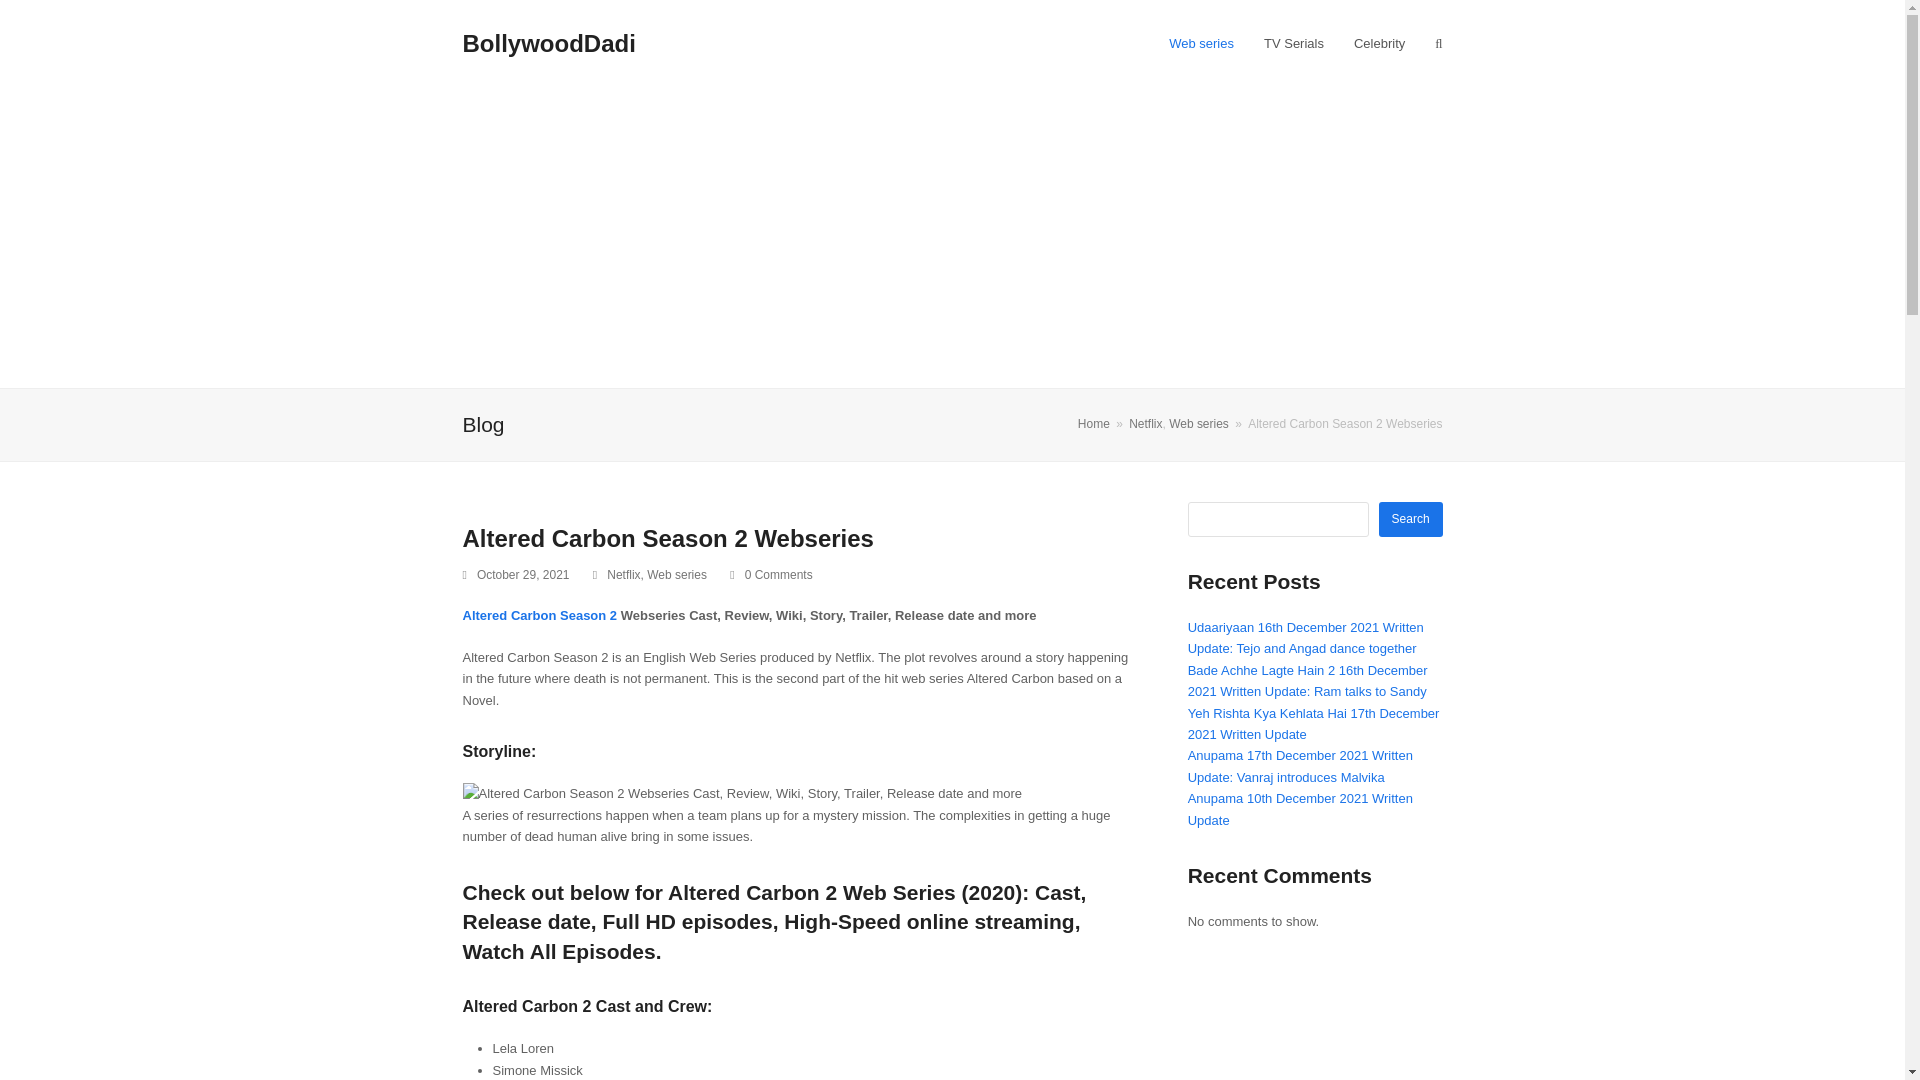 This screenshot has width=1920, height=1080. Describe the element at coordinates (778, 575) in the screenshot. I see `0 Comments` at that location.